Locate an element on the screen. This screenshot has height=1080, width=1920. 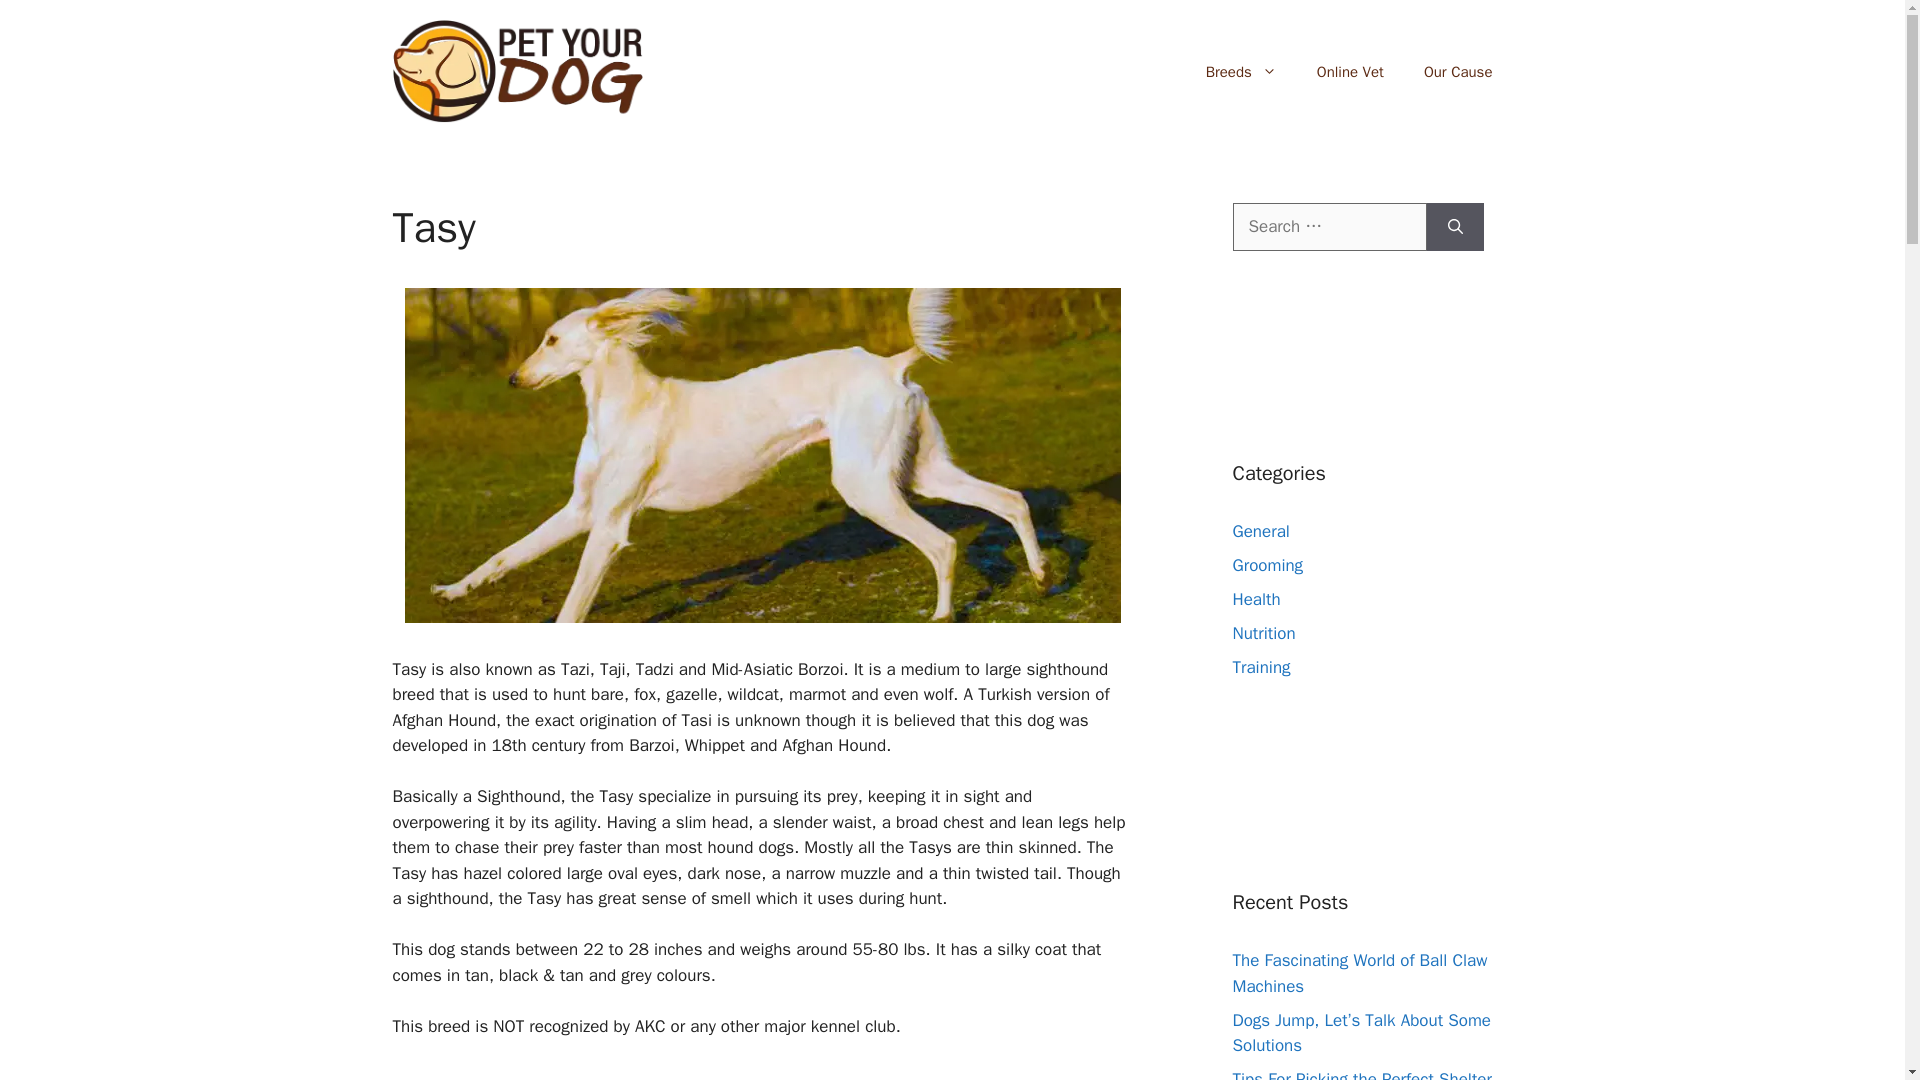
Nutrition is located at coordinates (1263, 633).